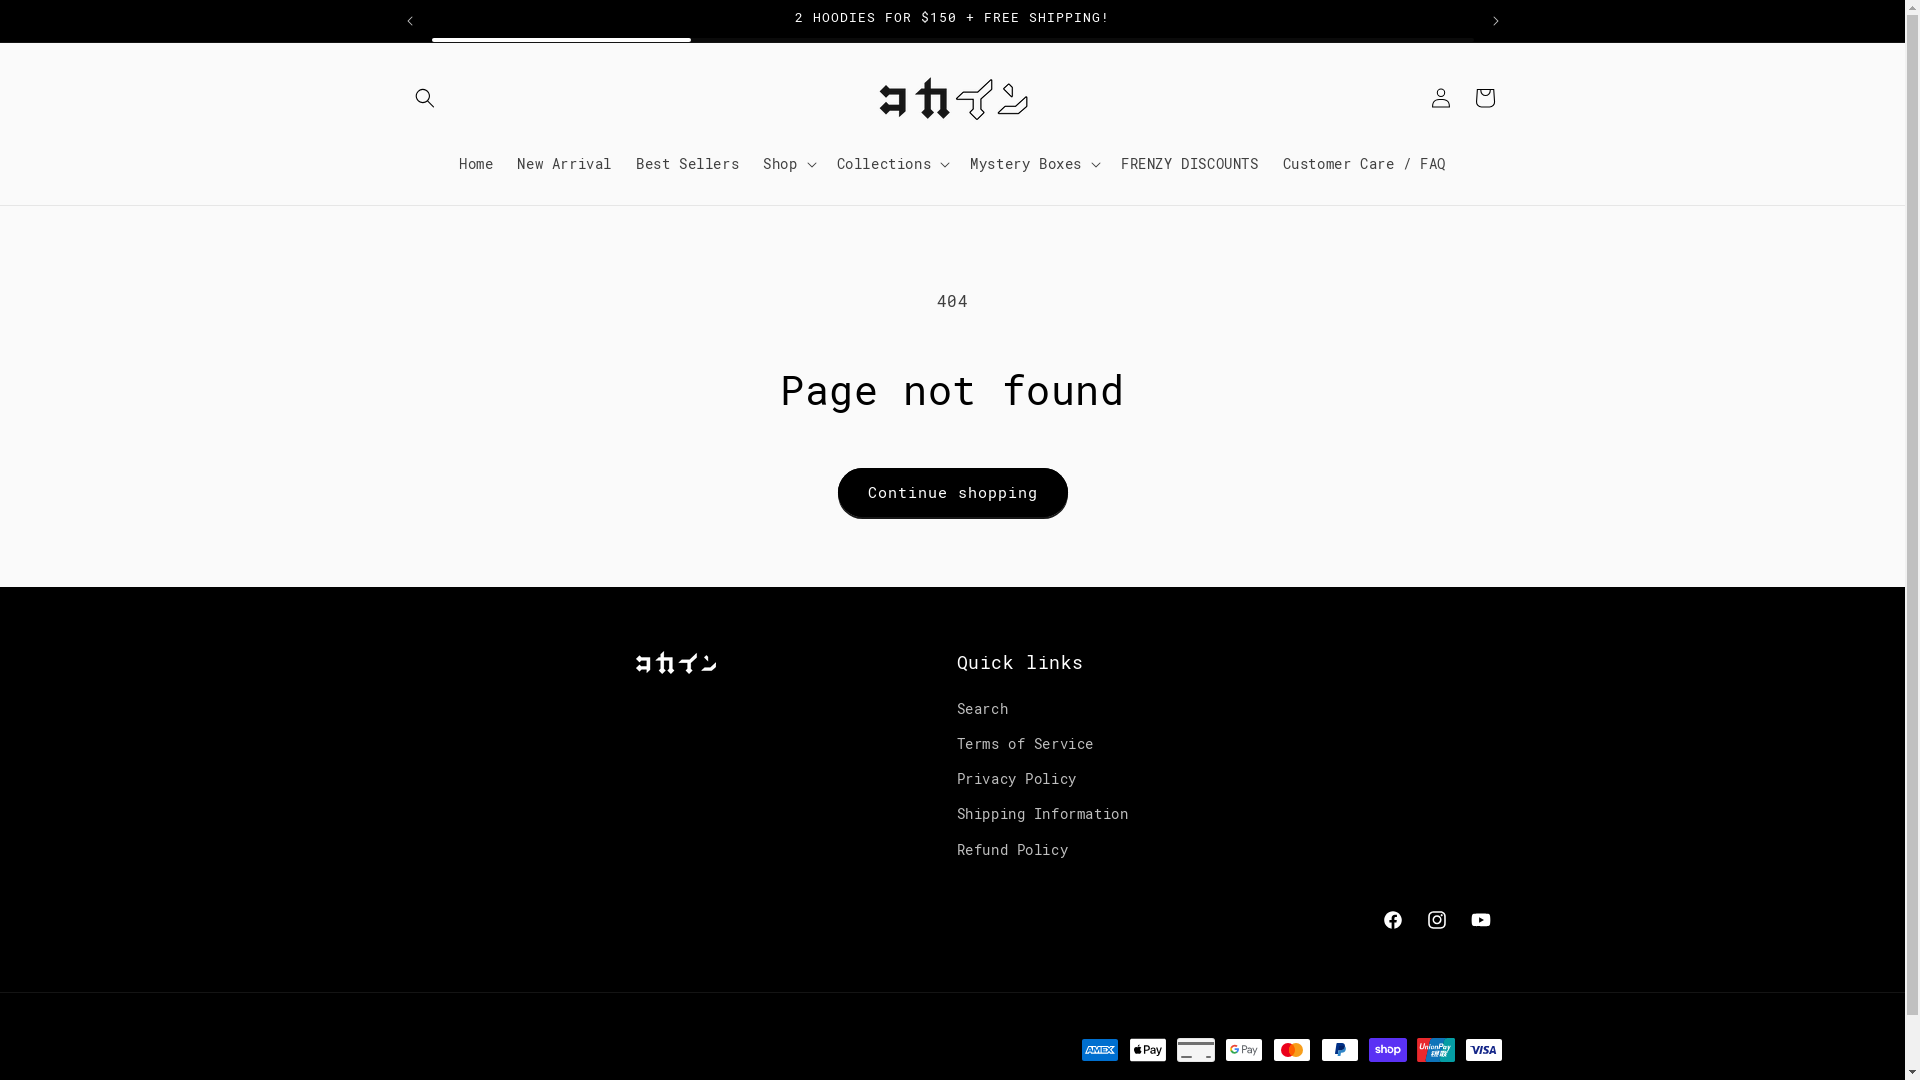  I want to click on FRENZY DISCOUNTS, so click(1190, 163).